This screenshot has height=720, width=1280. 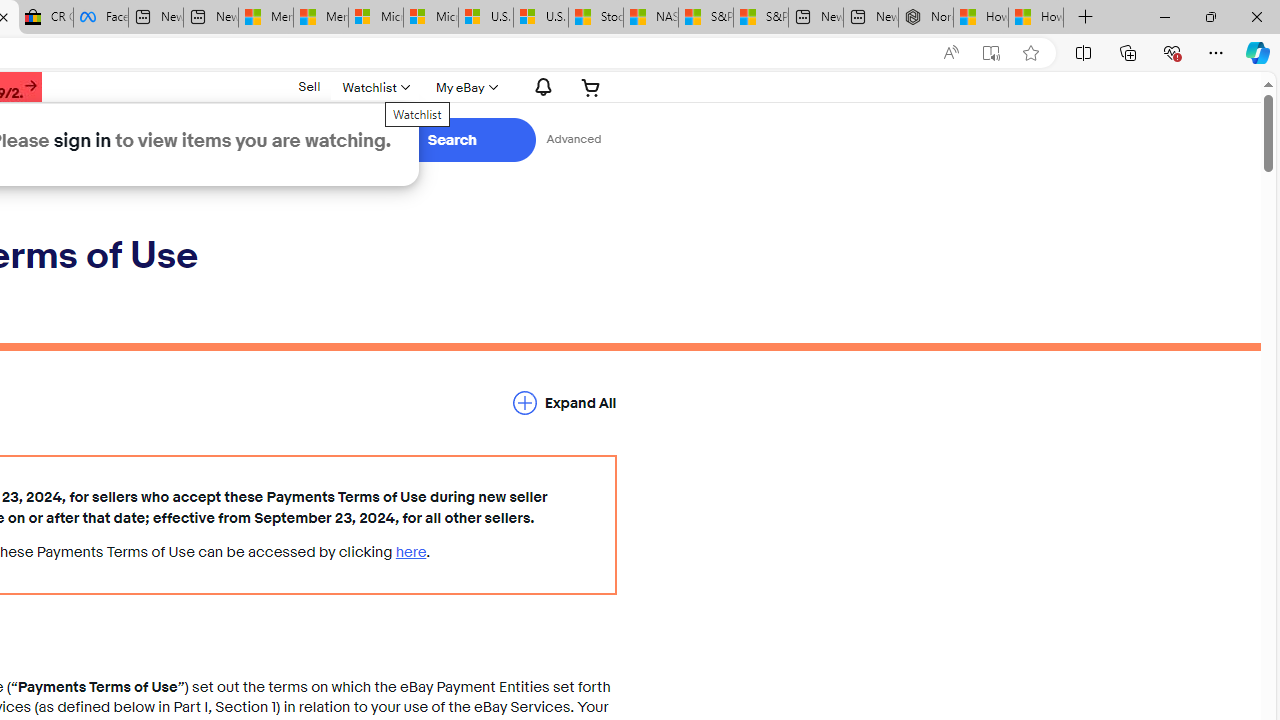 What do you see at coordinates (991, 53) in the screenshot?
I see `Enter Immersive Reader (F9)` at bounding box center [991, 53].